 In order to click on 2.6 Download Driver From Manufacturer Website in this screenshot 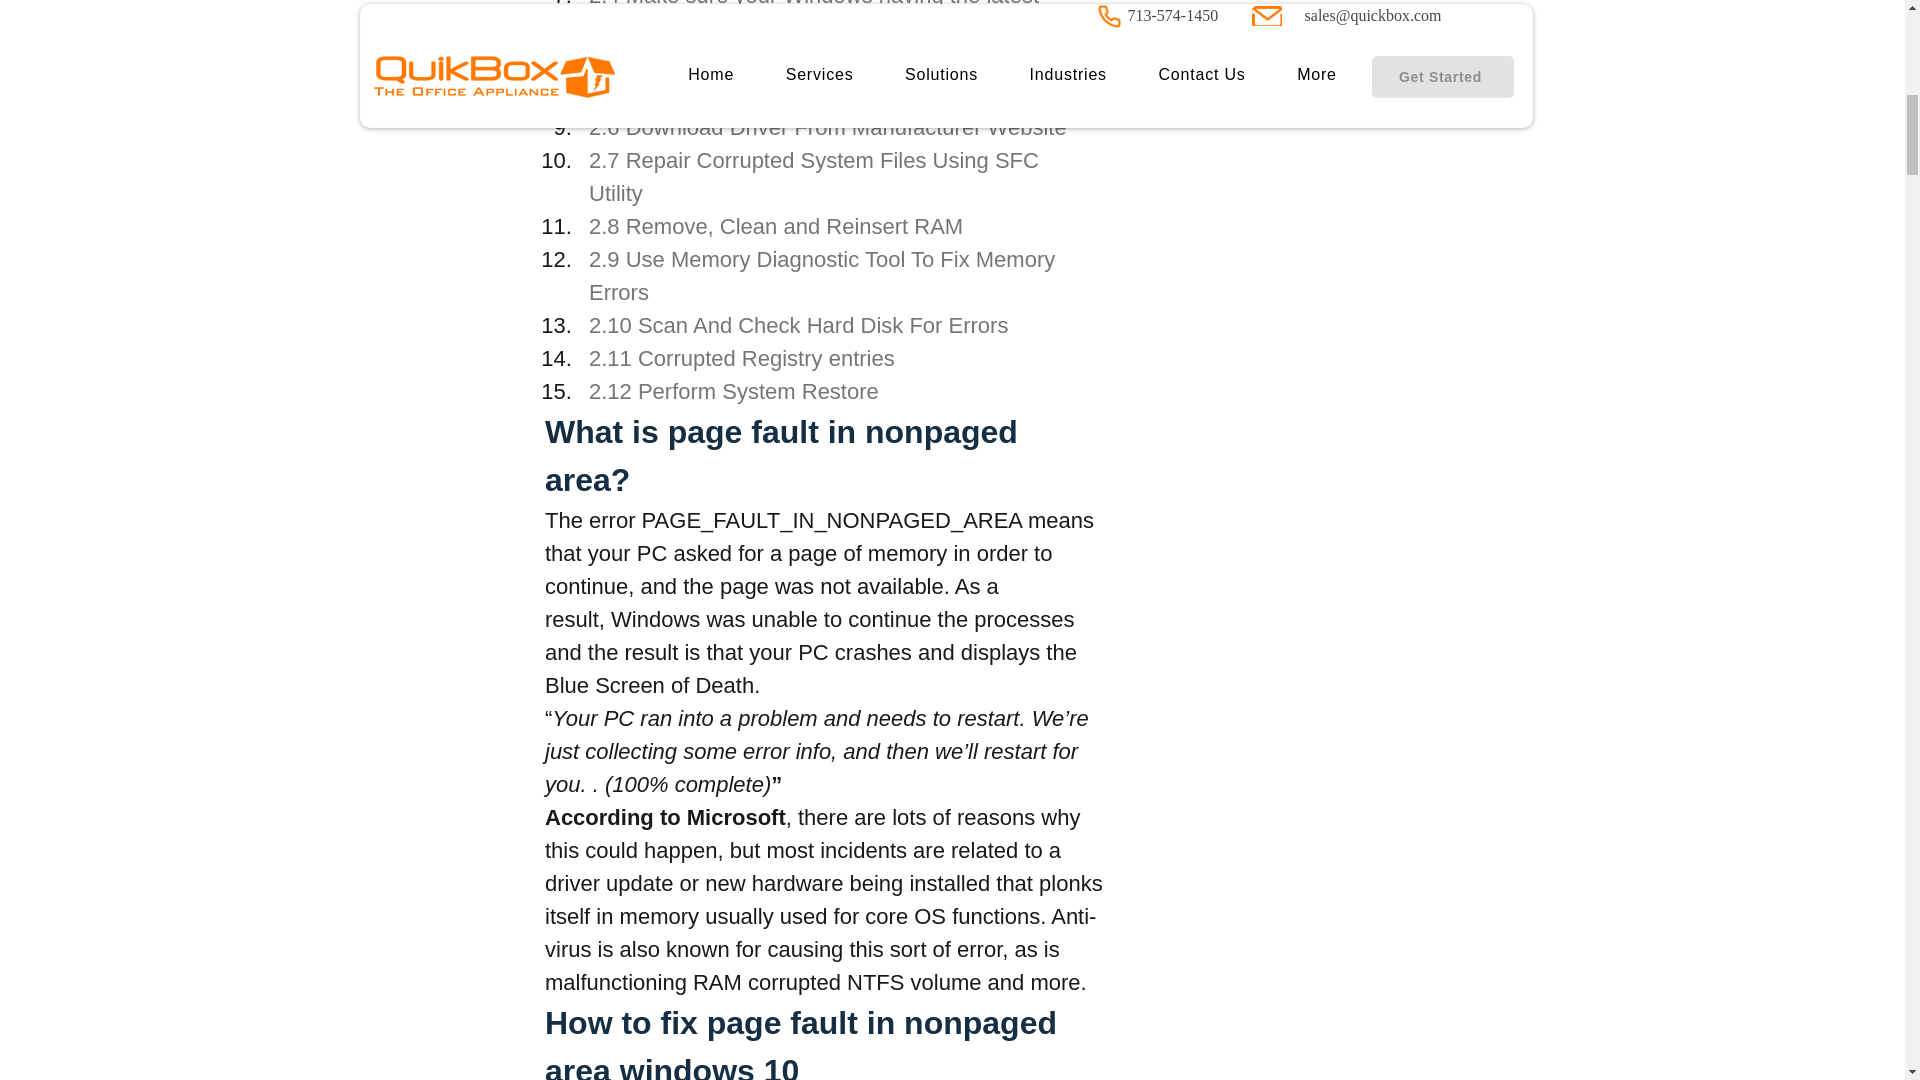, I will do `click(826, 127)`.